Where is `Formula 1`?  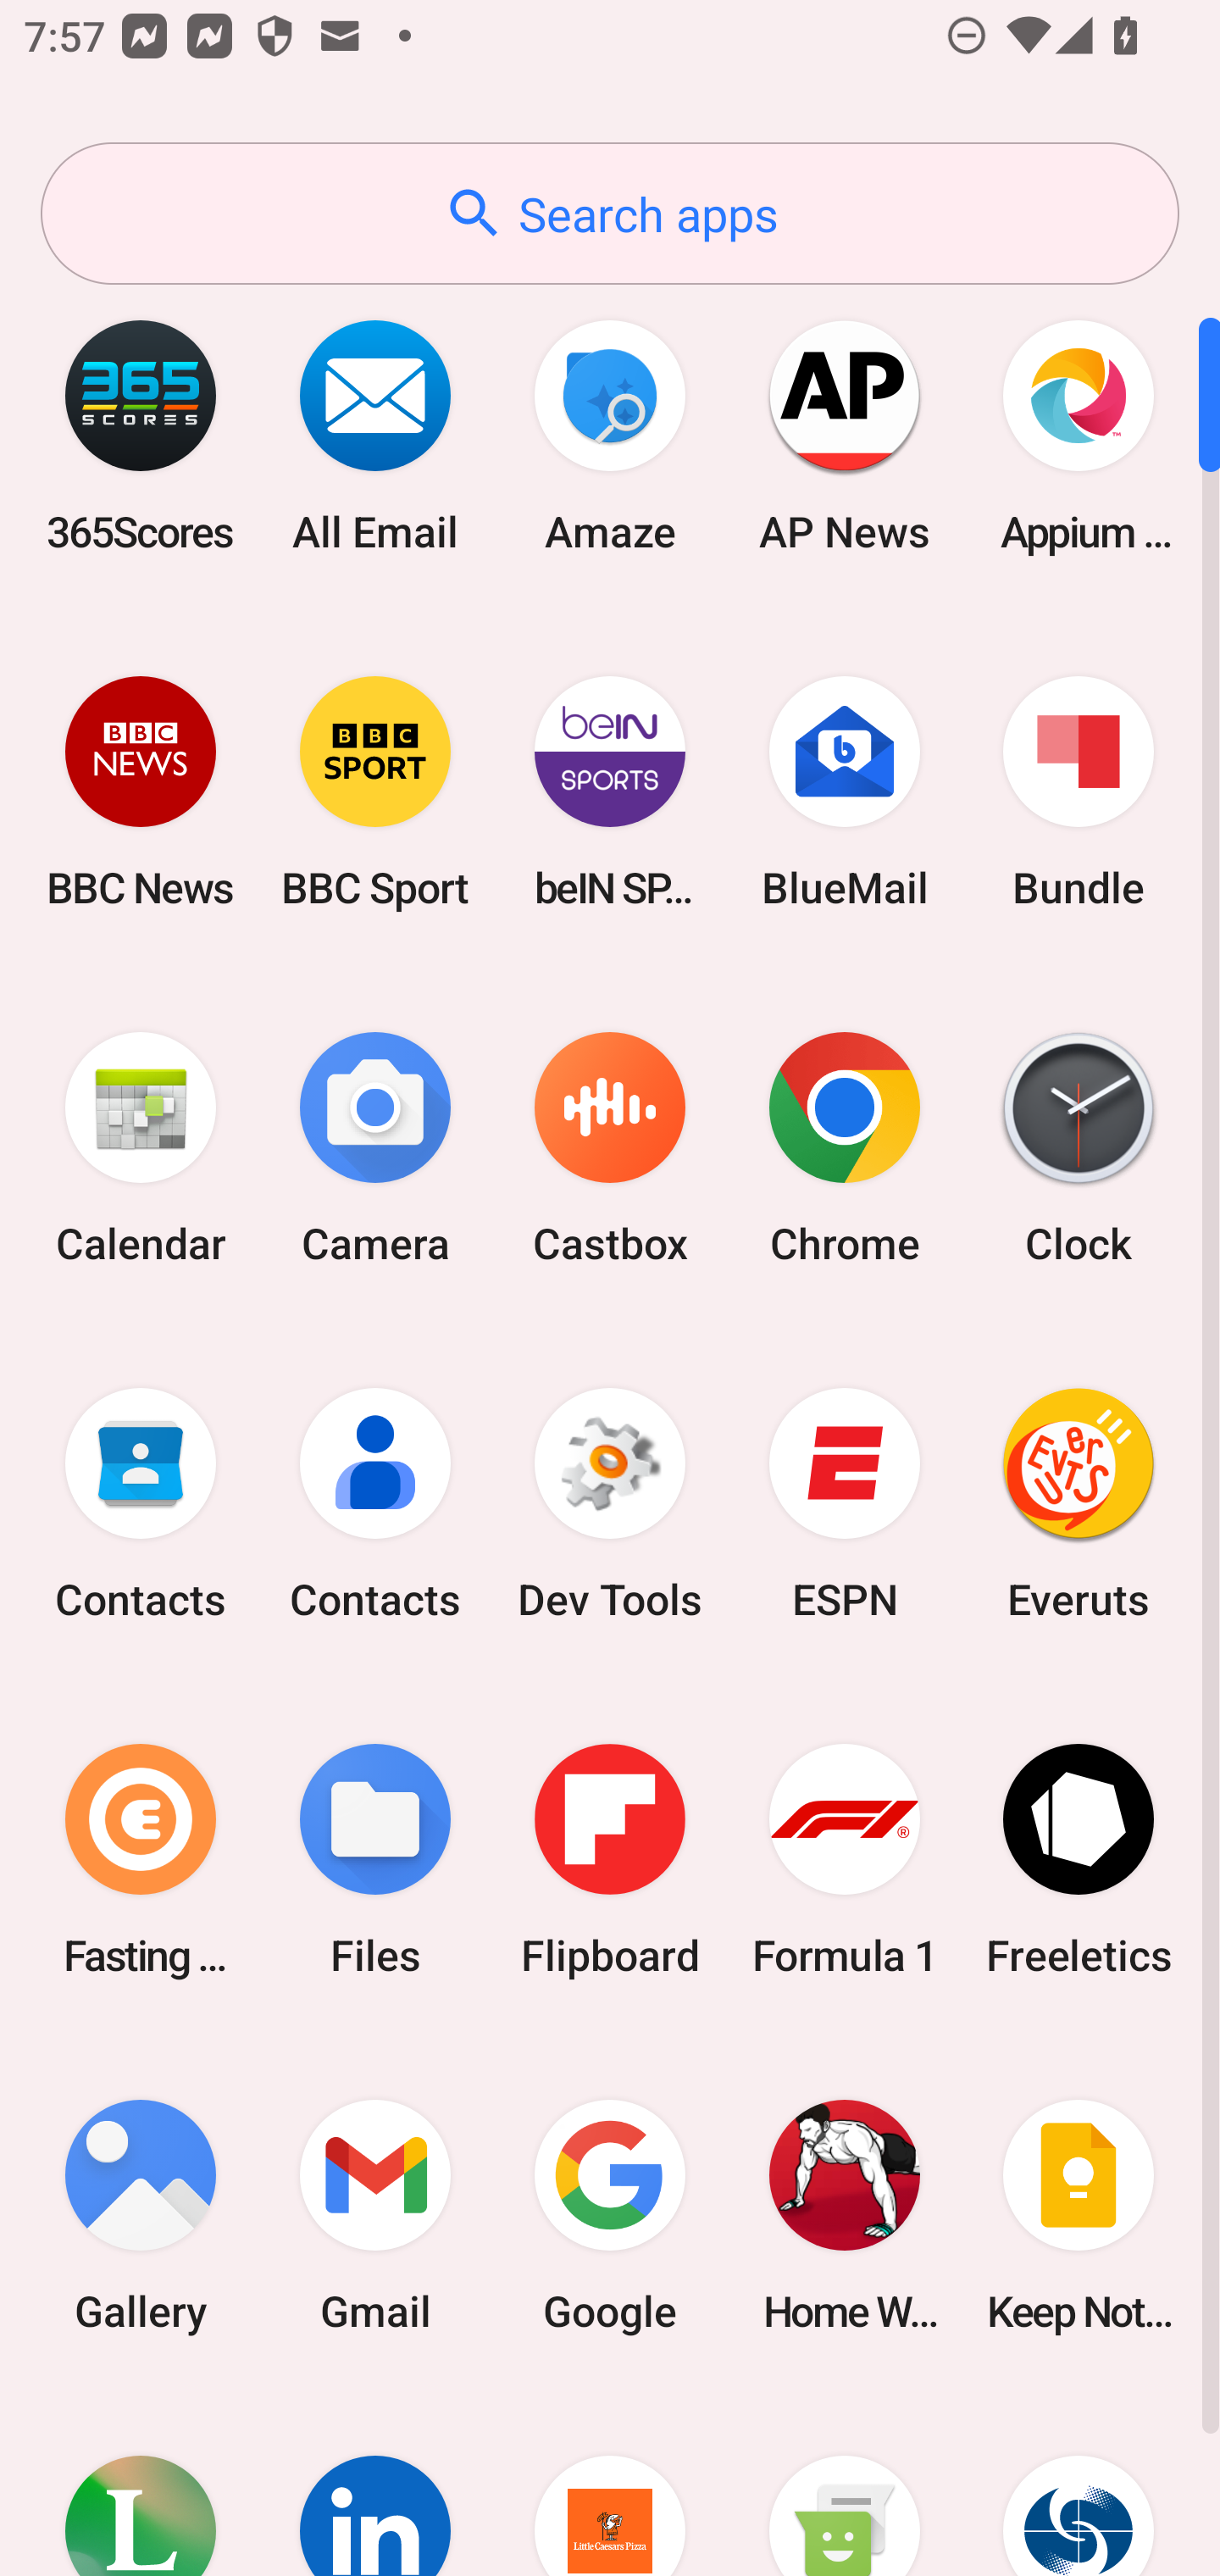 Formula 1 is located at coordinates (844, 1859).